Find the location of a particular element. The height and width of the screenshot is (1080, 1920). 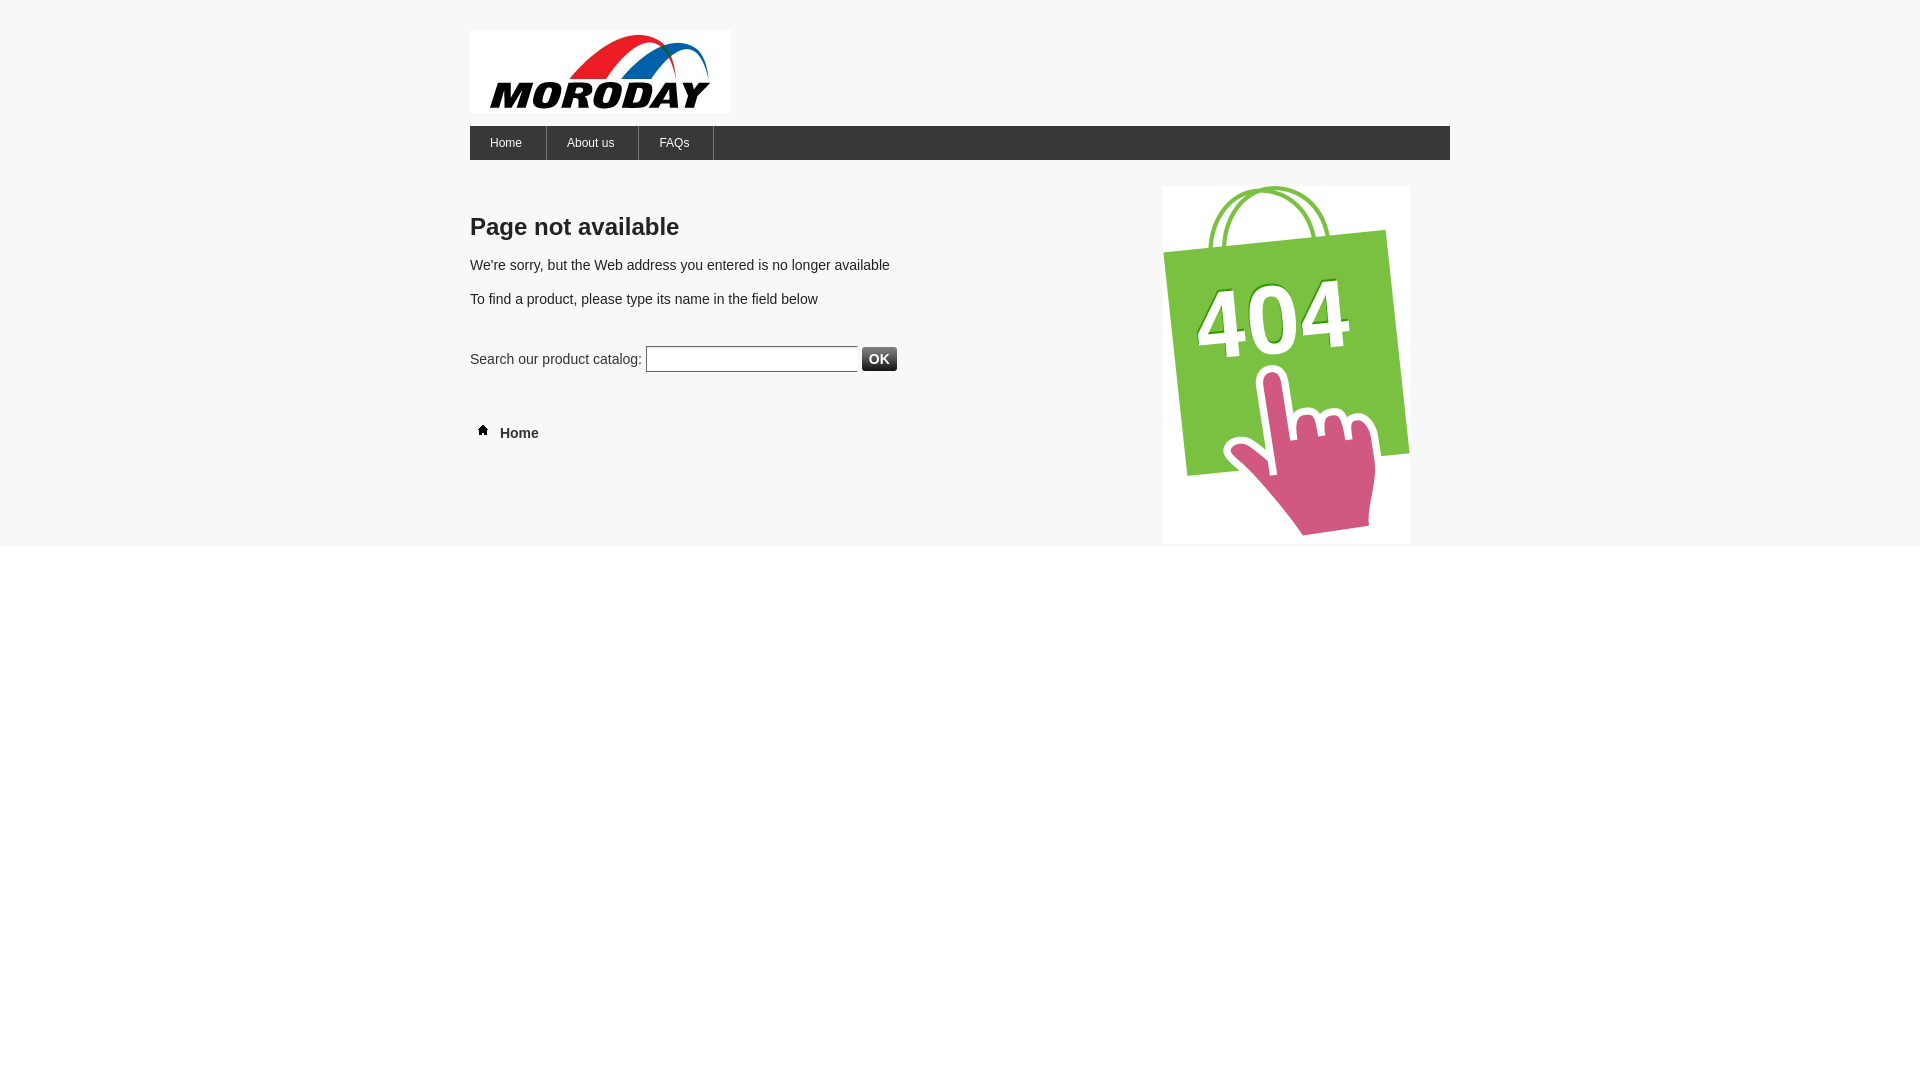

Moroday is located at coordinates (600, 73).